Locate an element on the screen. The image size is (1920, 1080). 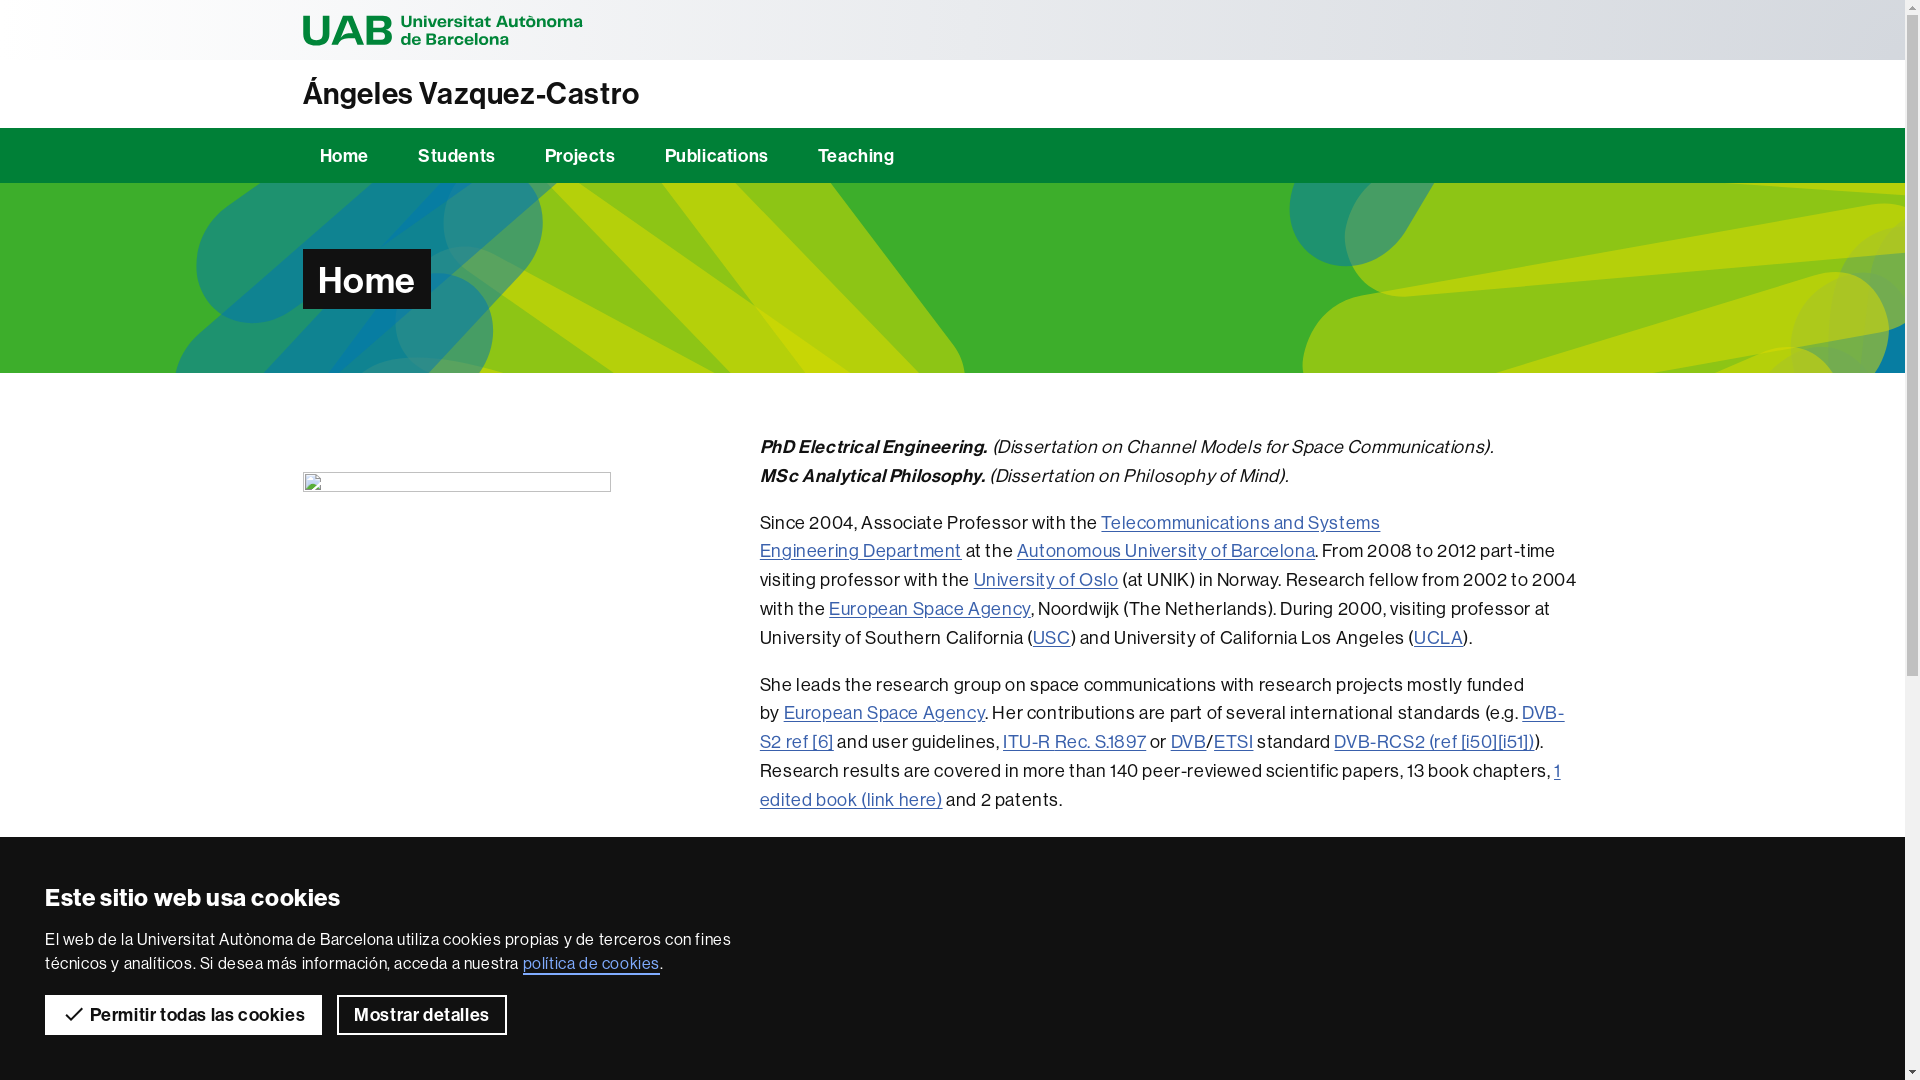
University of Oslo is located at coordinates (1046, 580).